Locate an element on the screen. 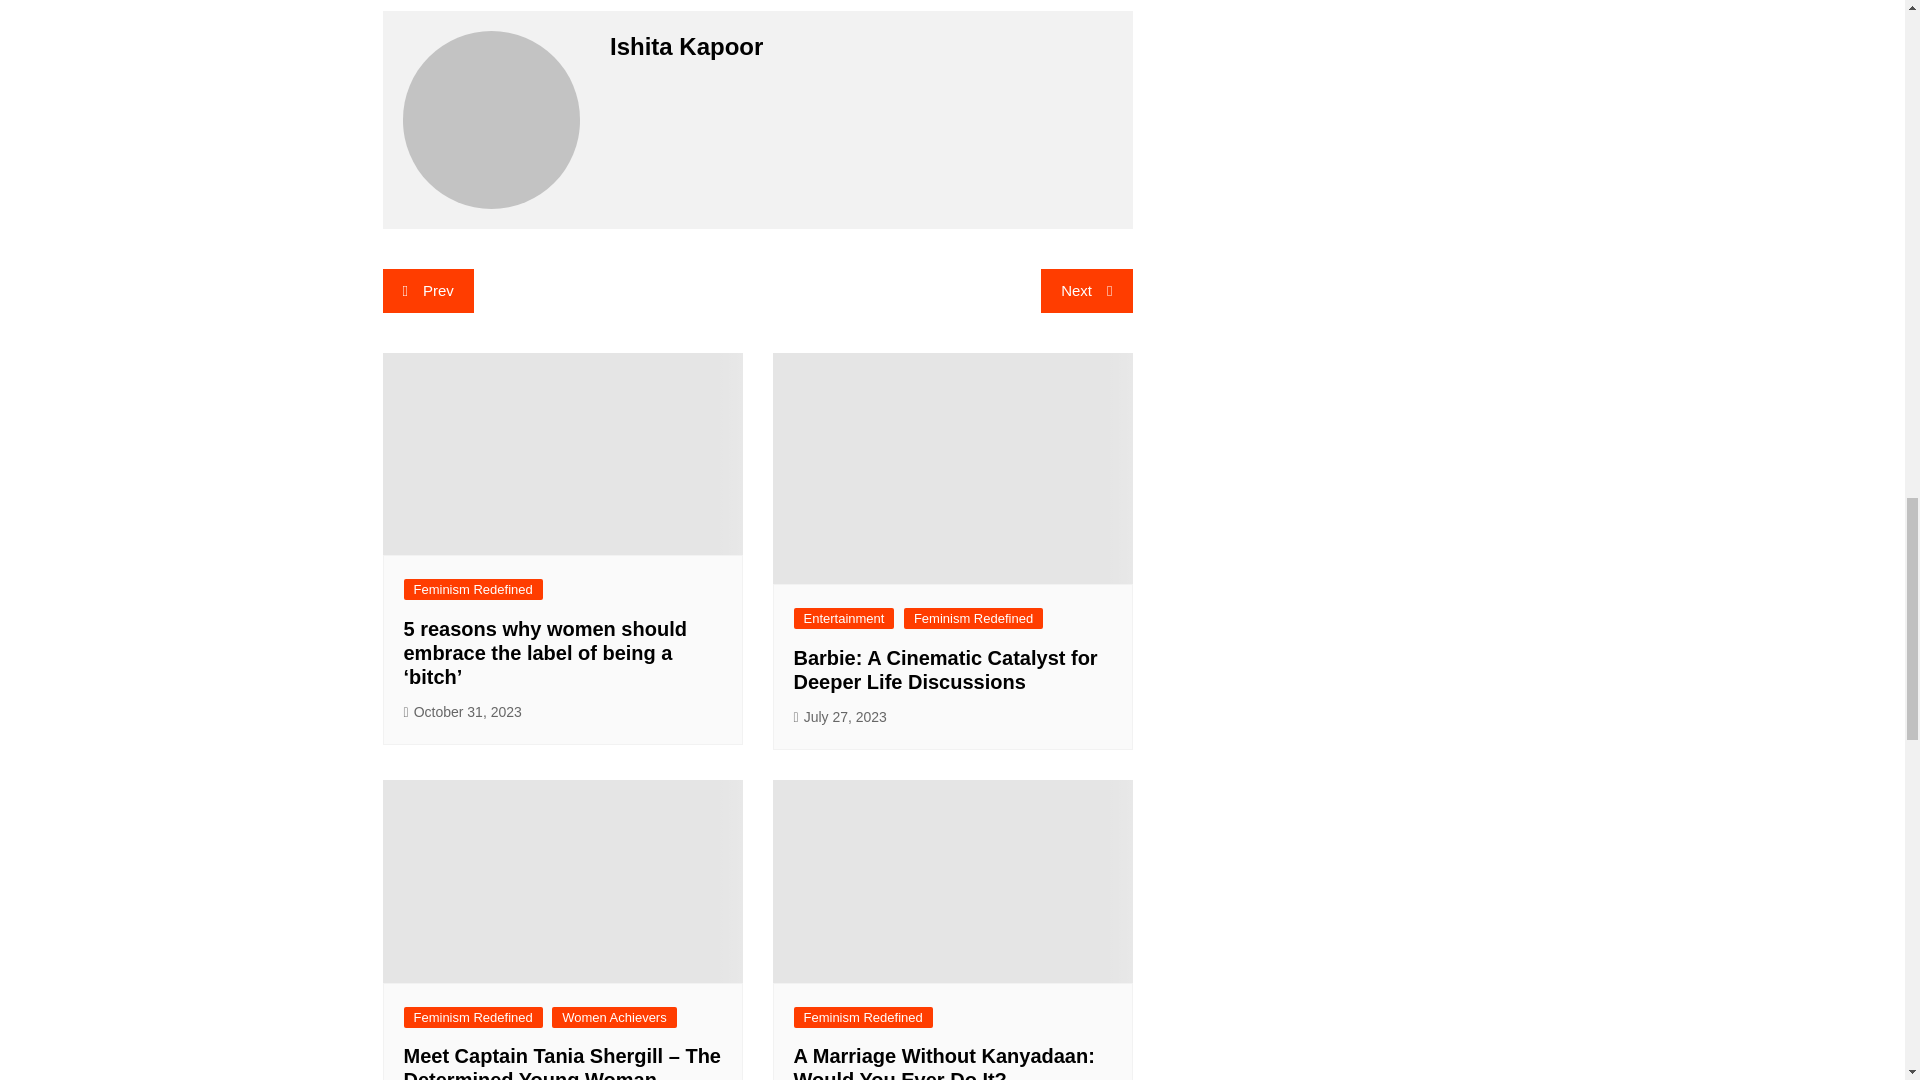 This screenshot has width=1920, height=1080. Feminism Redefined is located at coordinates (864, 1017).